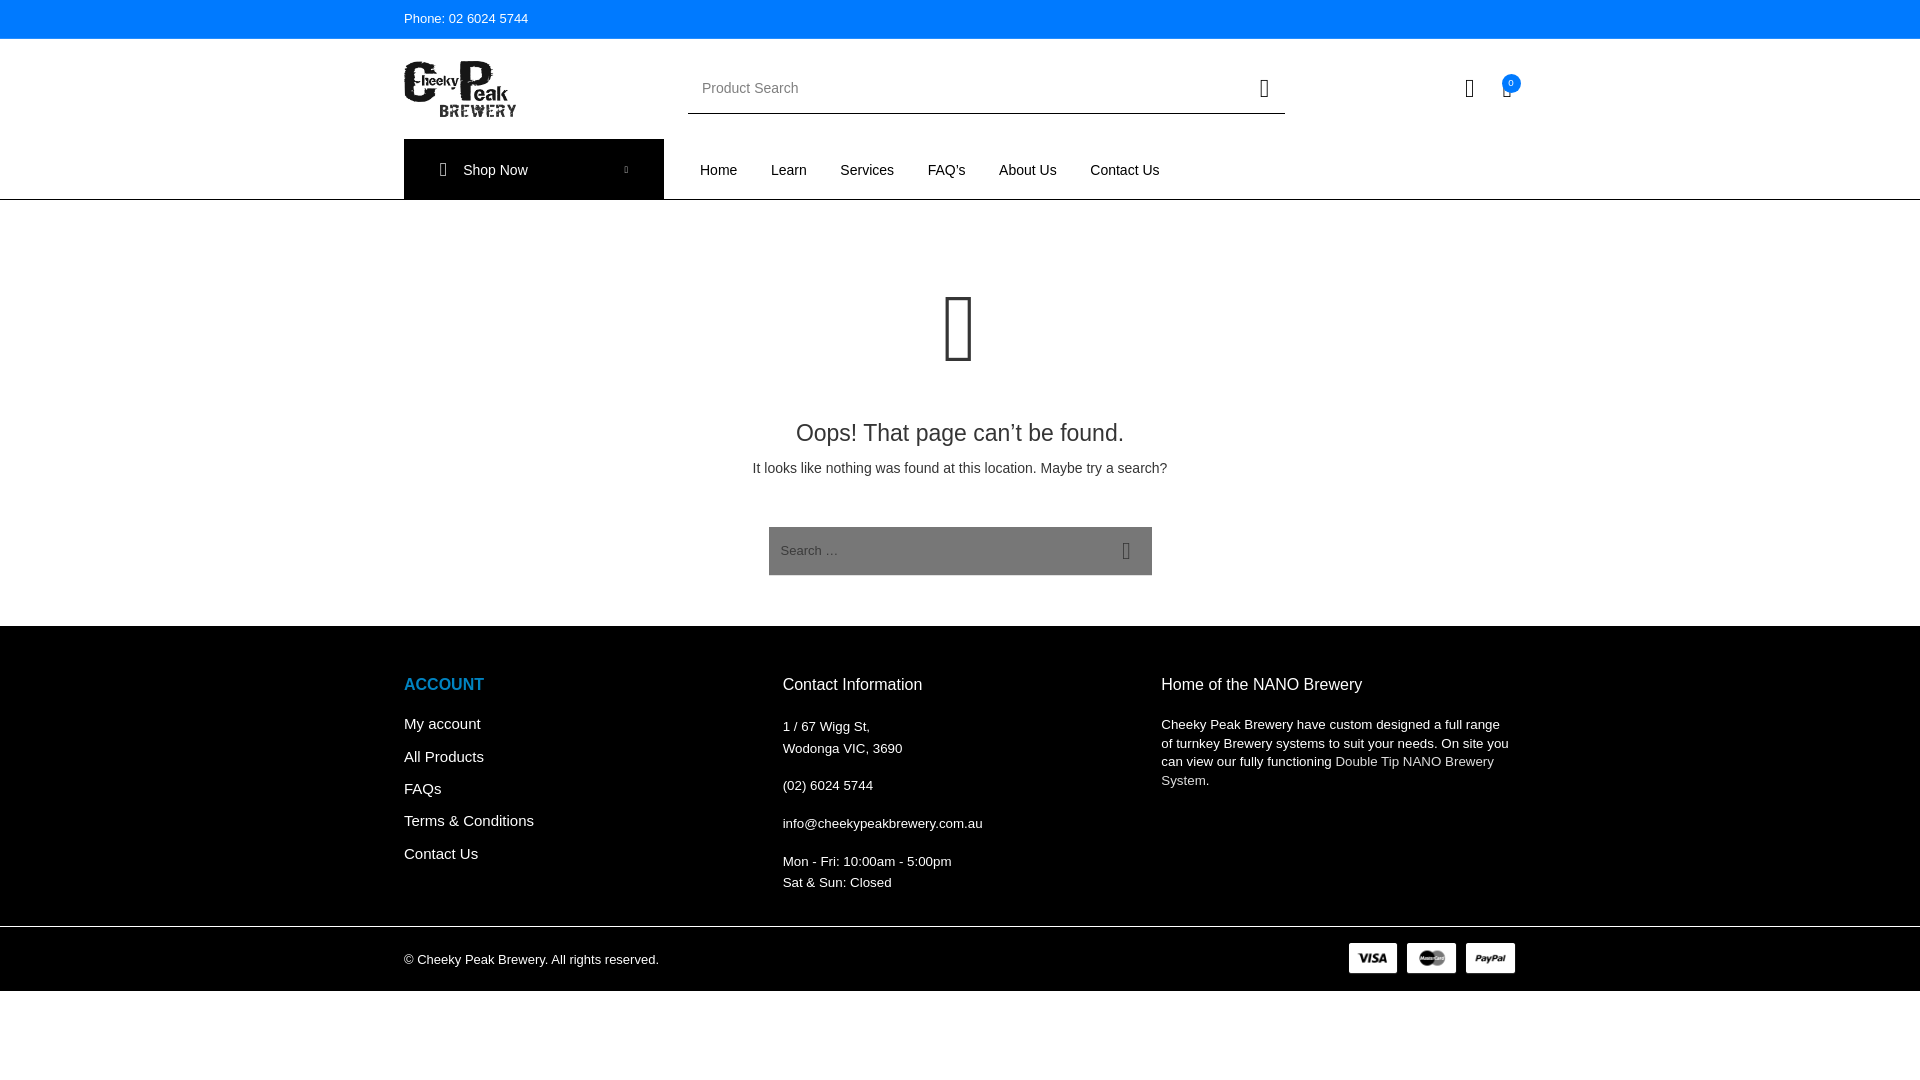 The height and width of the screenshot is (1080, 1920). I want to click on Learn, so click(788, 169).